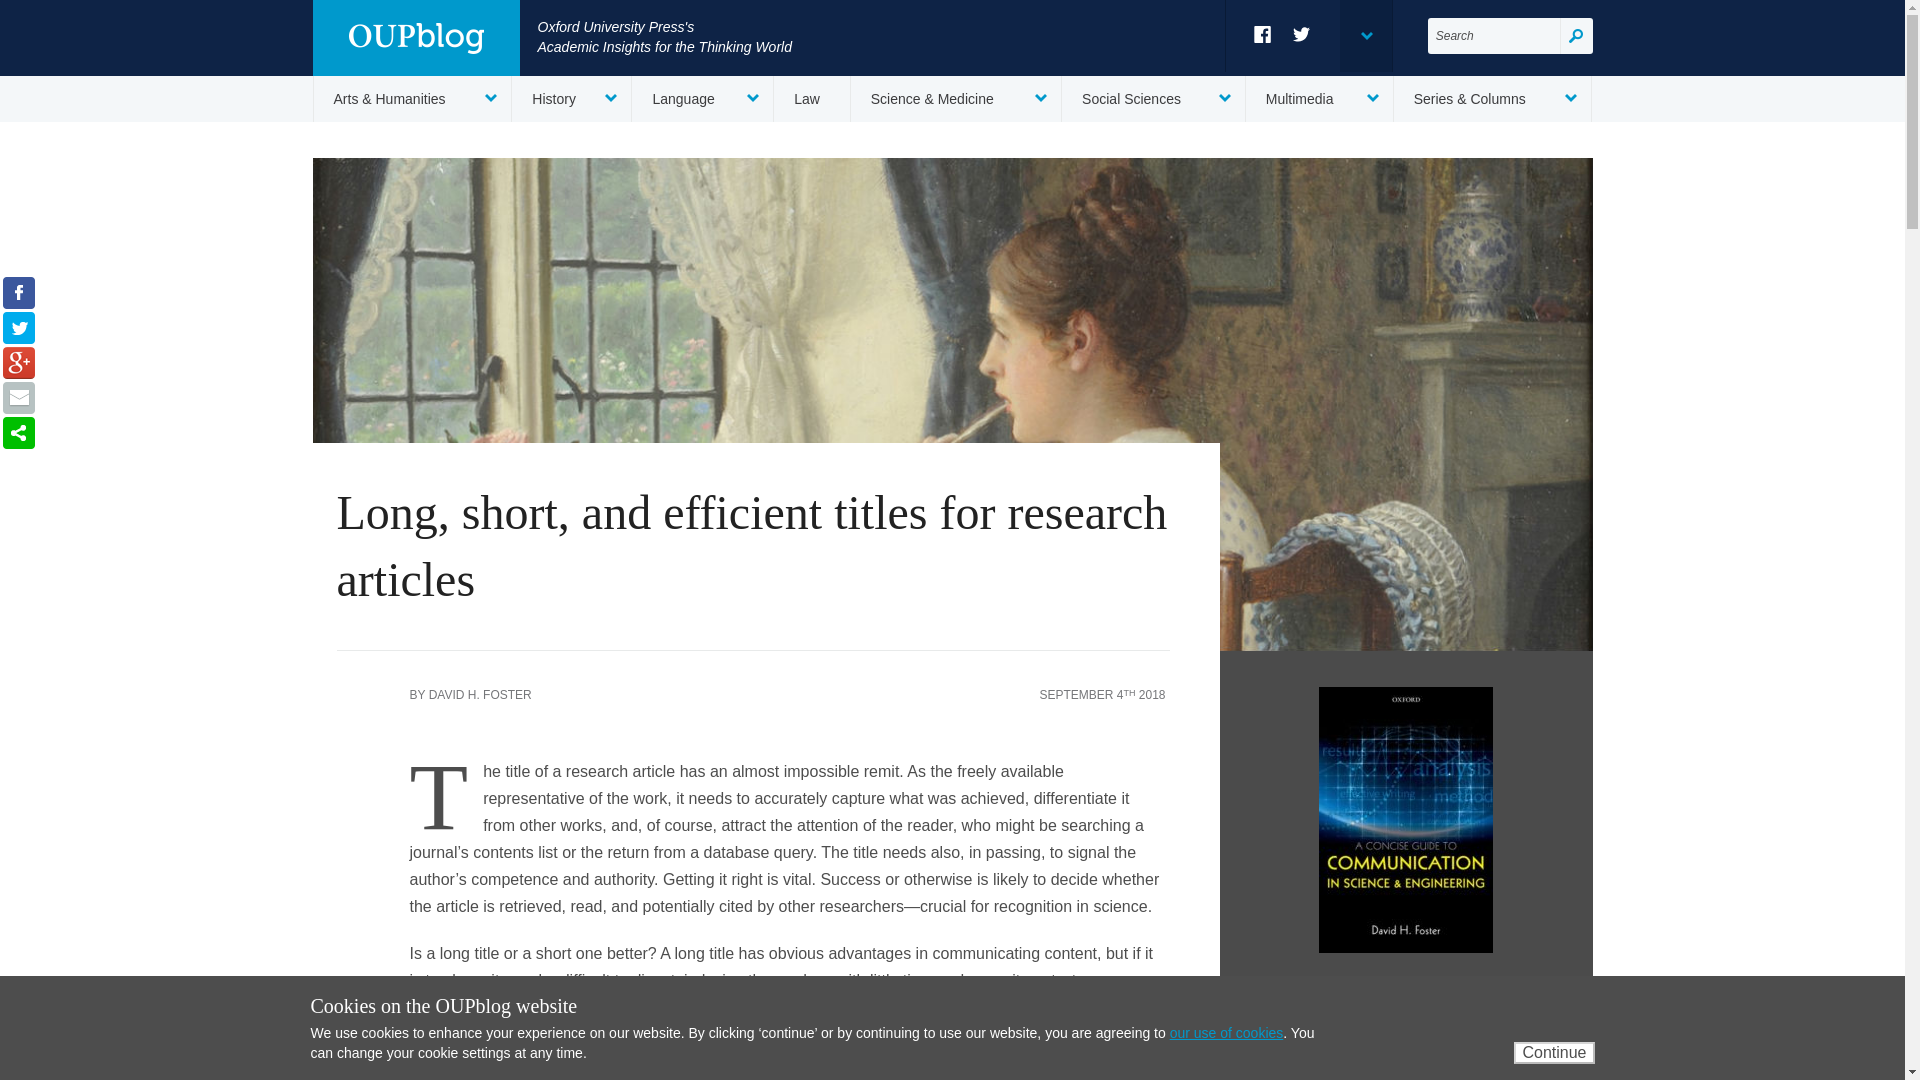 Image resolution: width=1920 pixels, height=1080 pixels. Describe the element at coordinates (1554, 1052) in the screenshot. I see `Continue` at that location.